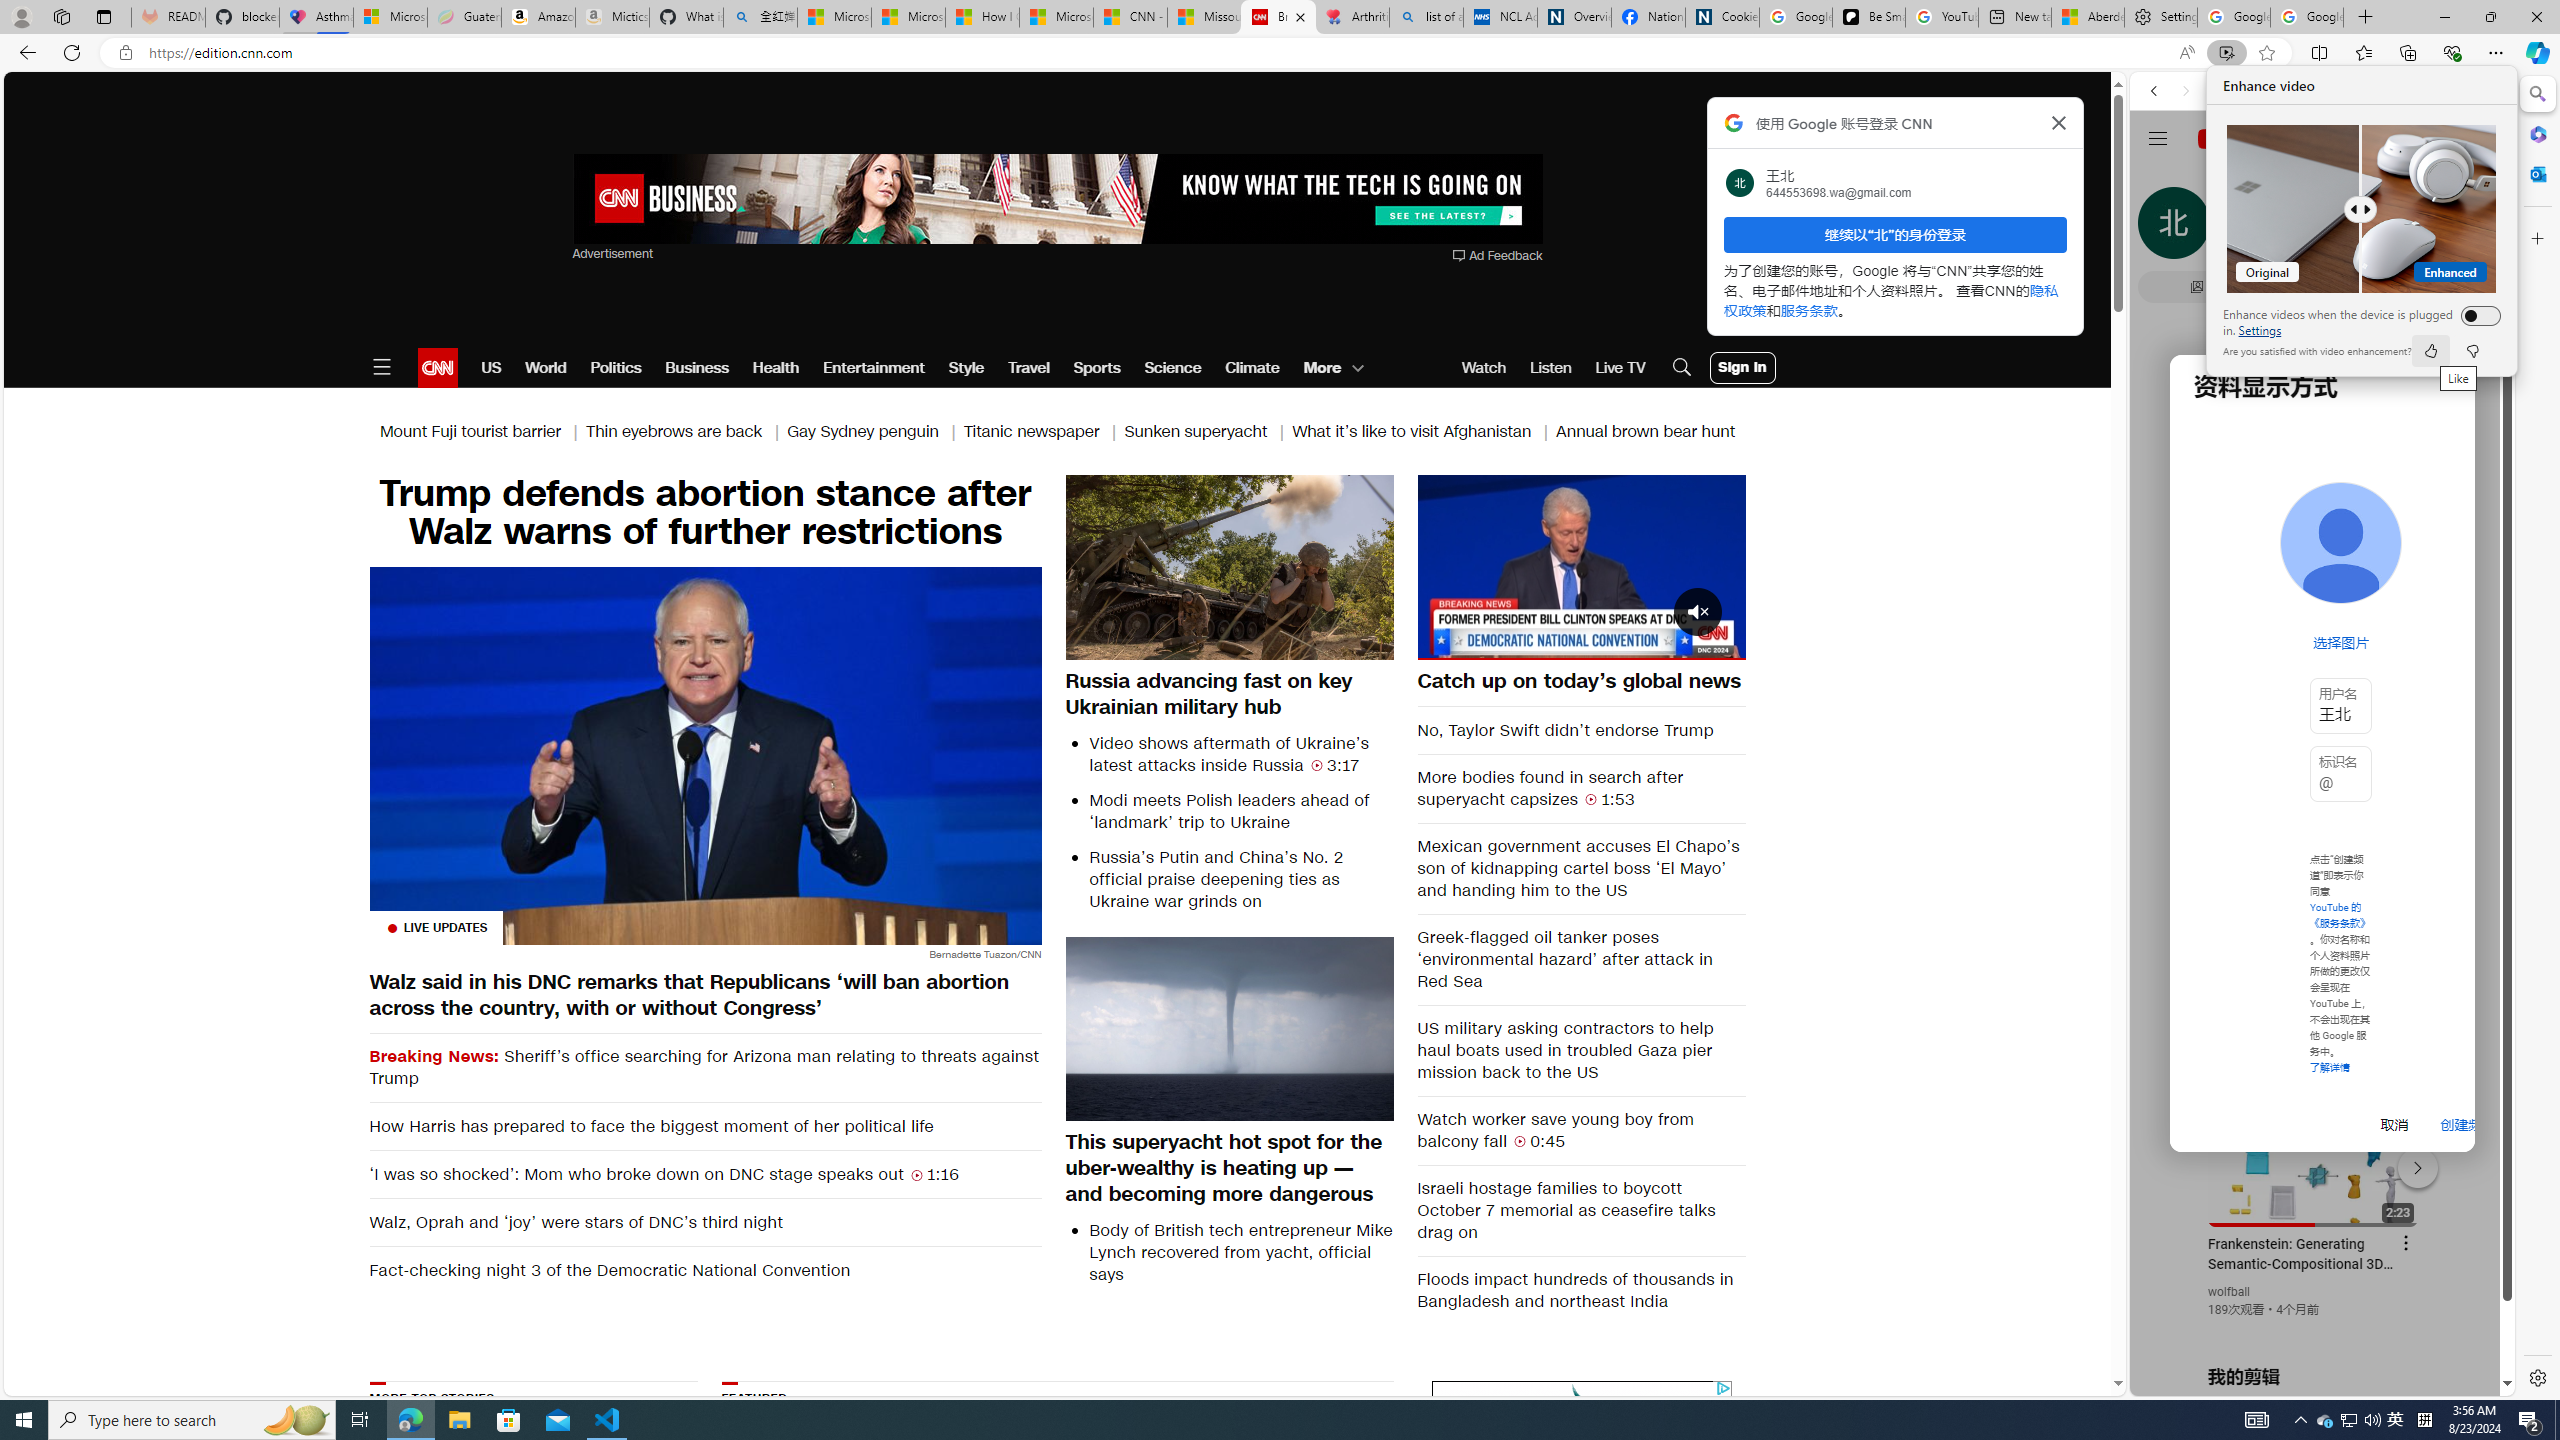 This screenshot has height=1440, width=2560. I want to click on Pause, so click(2348, 1420).